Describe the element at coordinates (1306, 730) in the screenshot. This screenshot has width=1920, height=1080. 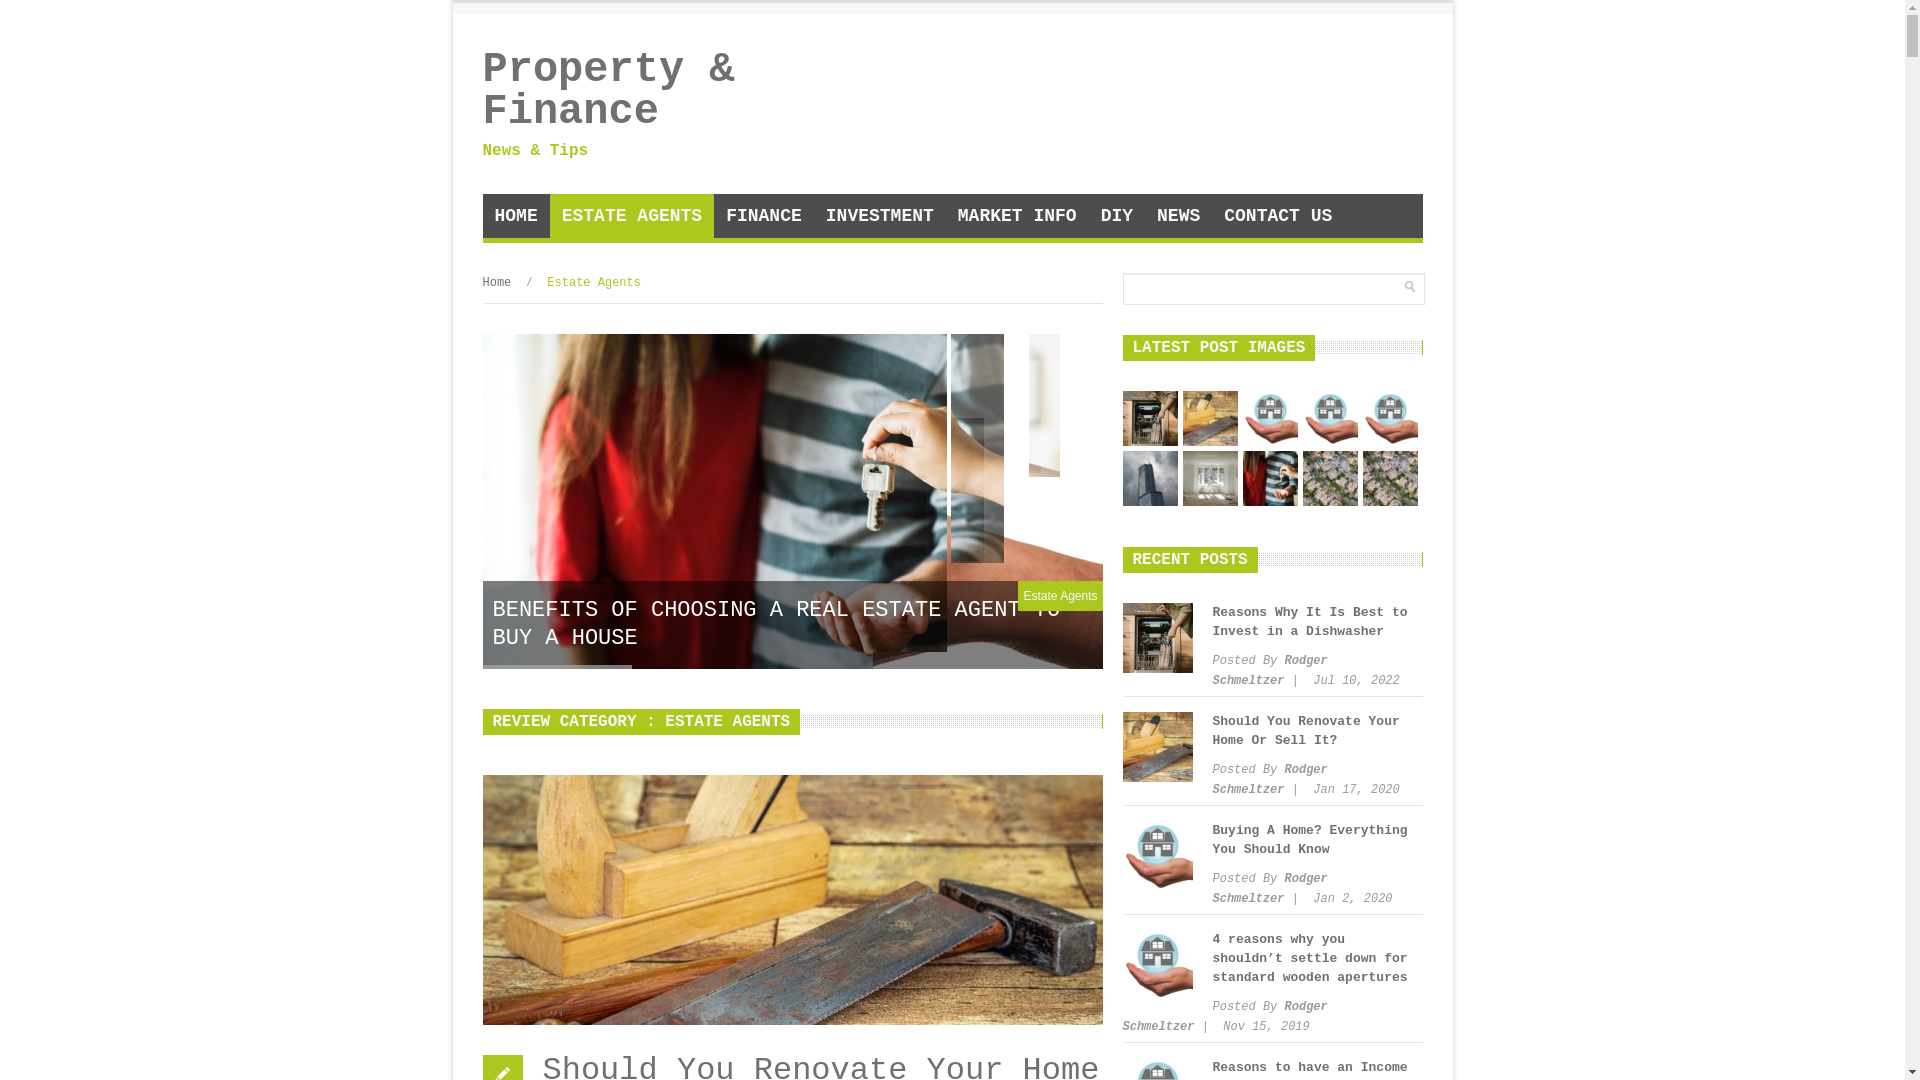
I see `Should You Renovate Your Home Or Sell It?` at that location.